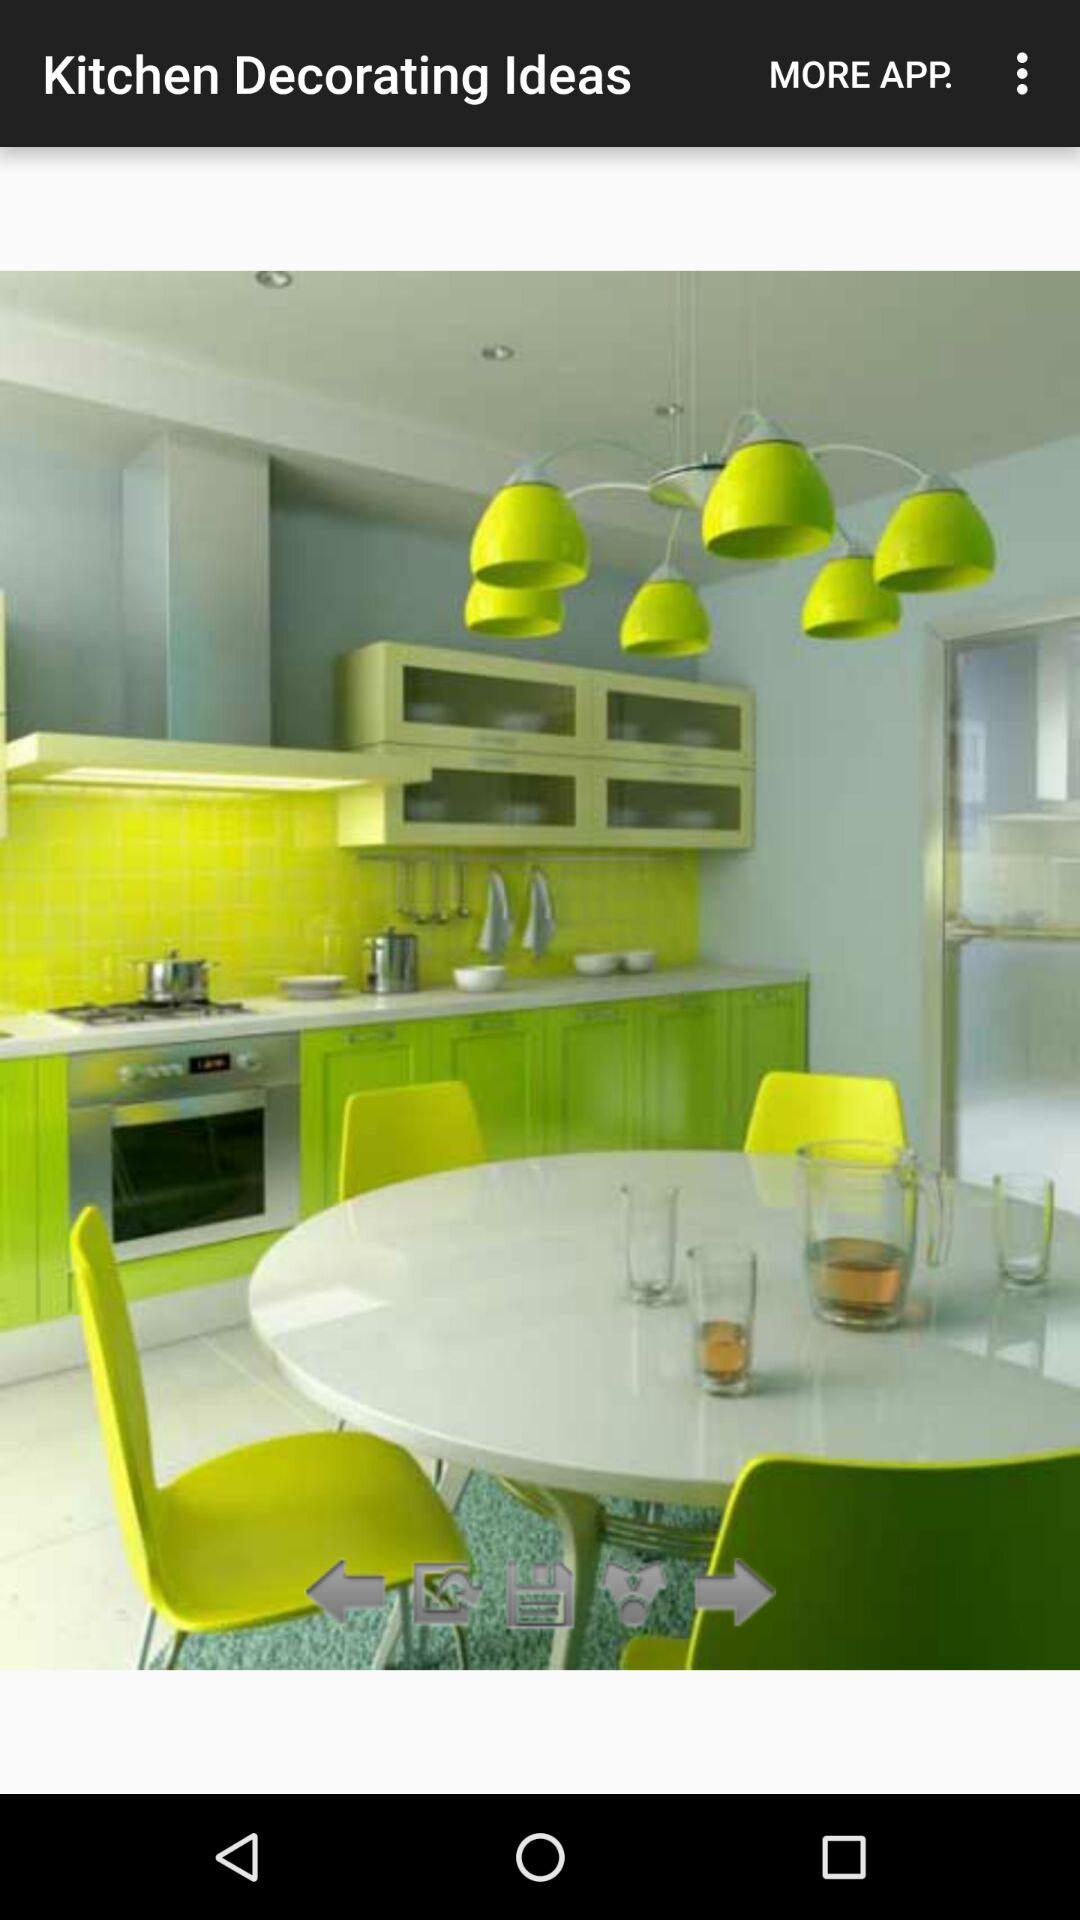 The height and width of the screenshot is (1920, 1080). I want to click on tap the item below the more app., so click(728, 1594).